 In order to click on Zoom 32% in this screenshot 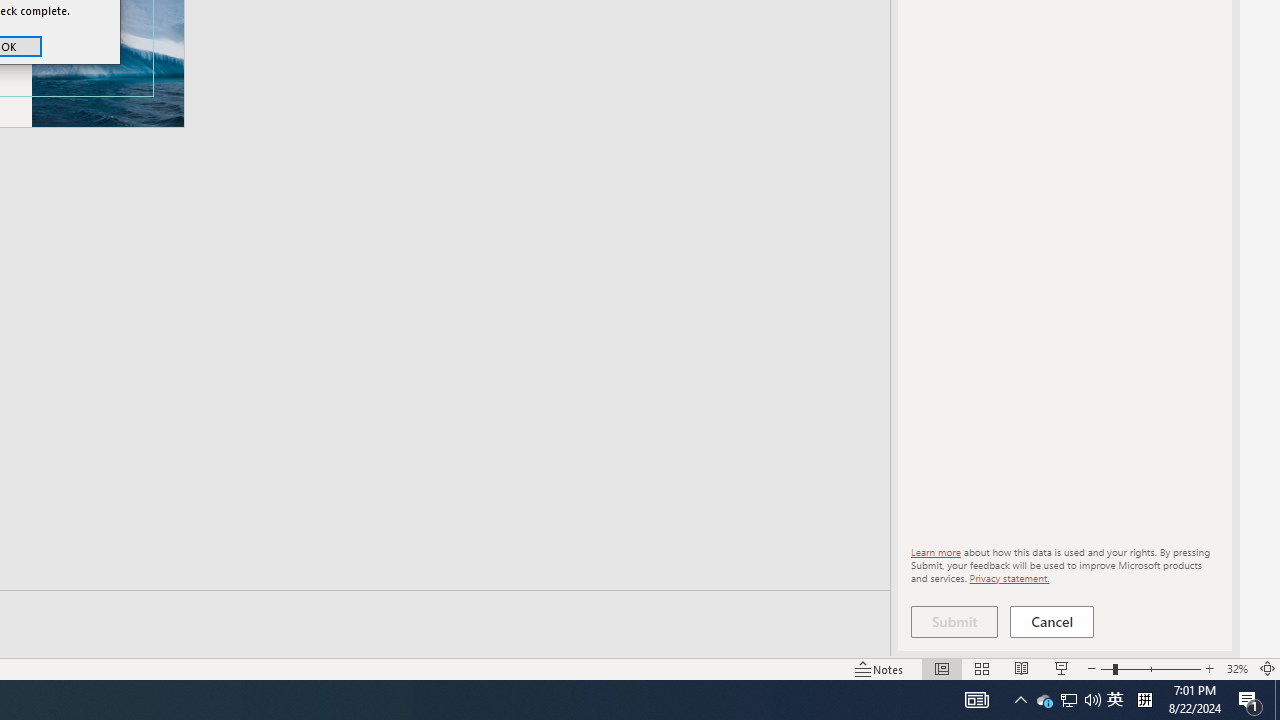, I will do `click(1069, 700)`.